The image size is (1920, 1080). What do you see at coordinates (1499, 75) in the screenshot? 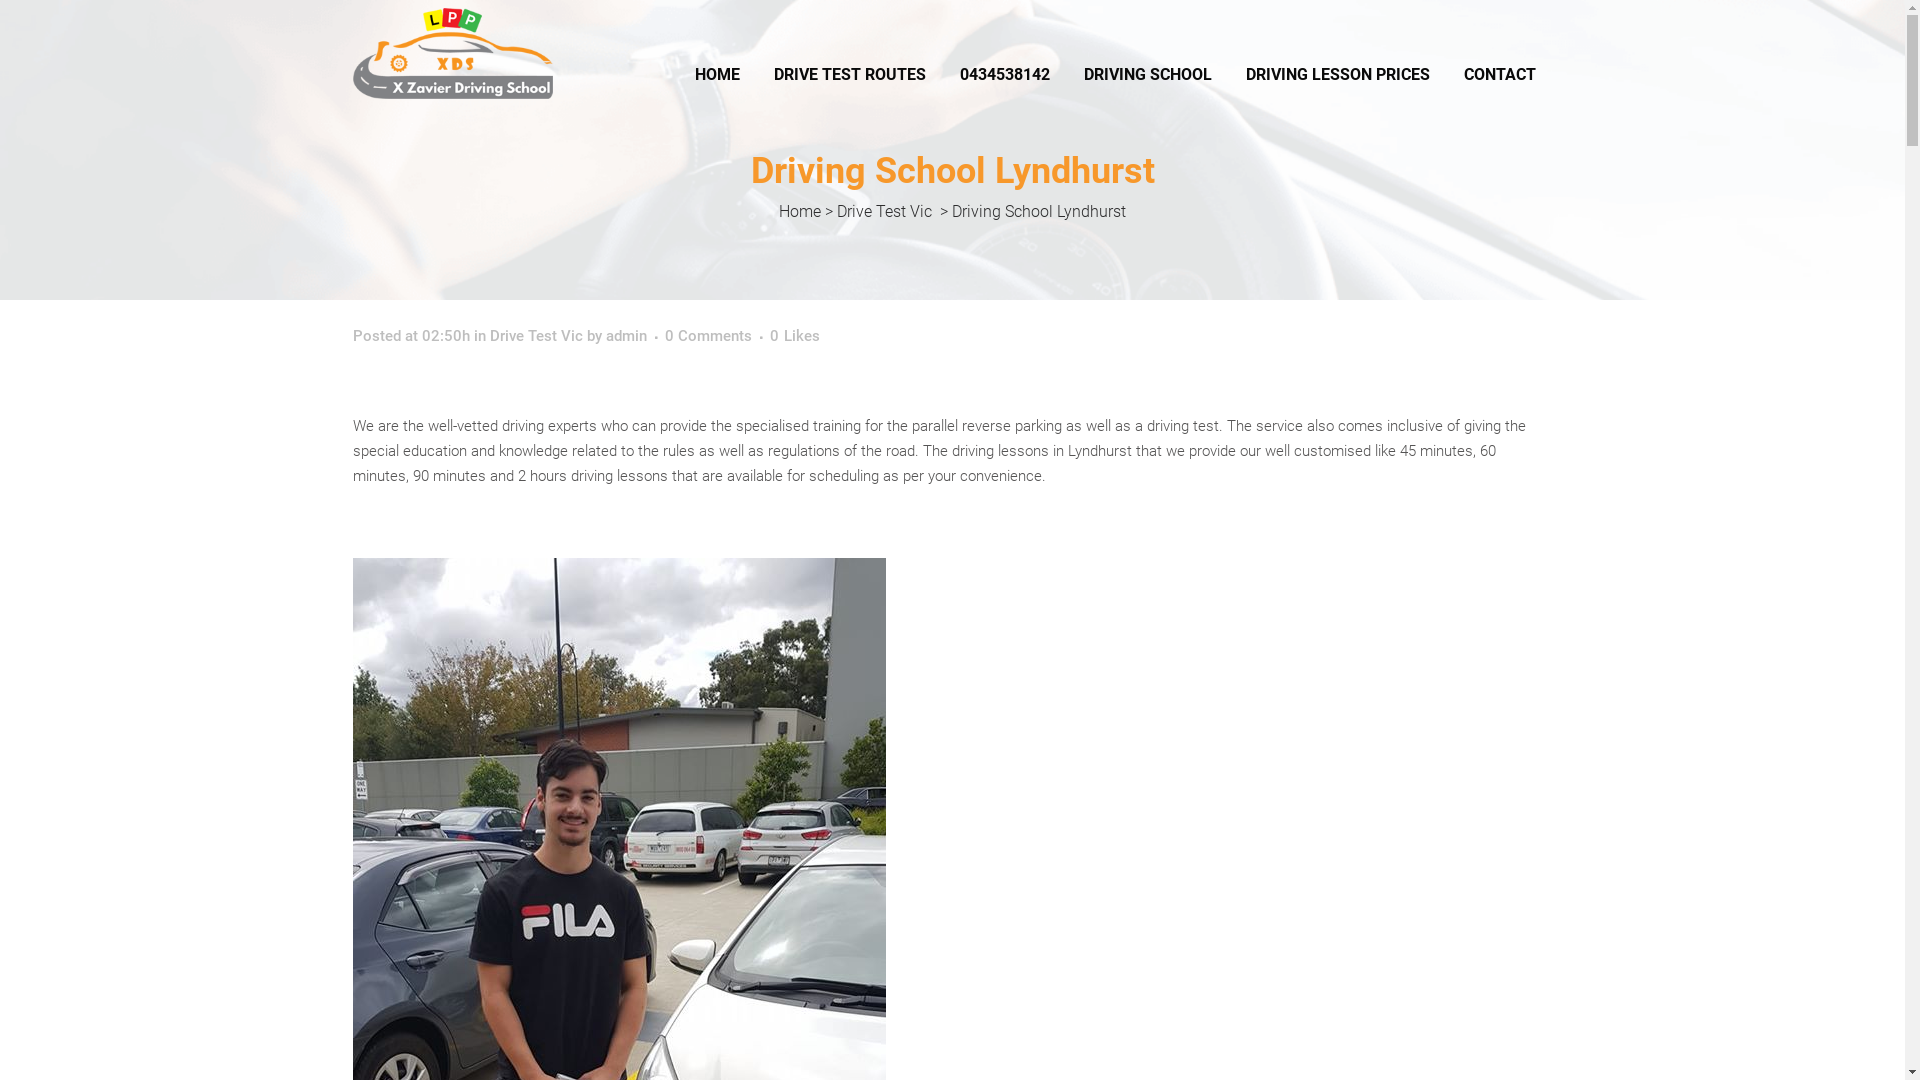
I see `CONTACT` at bounding box center [1499, 75].